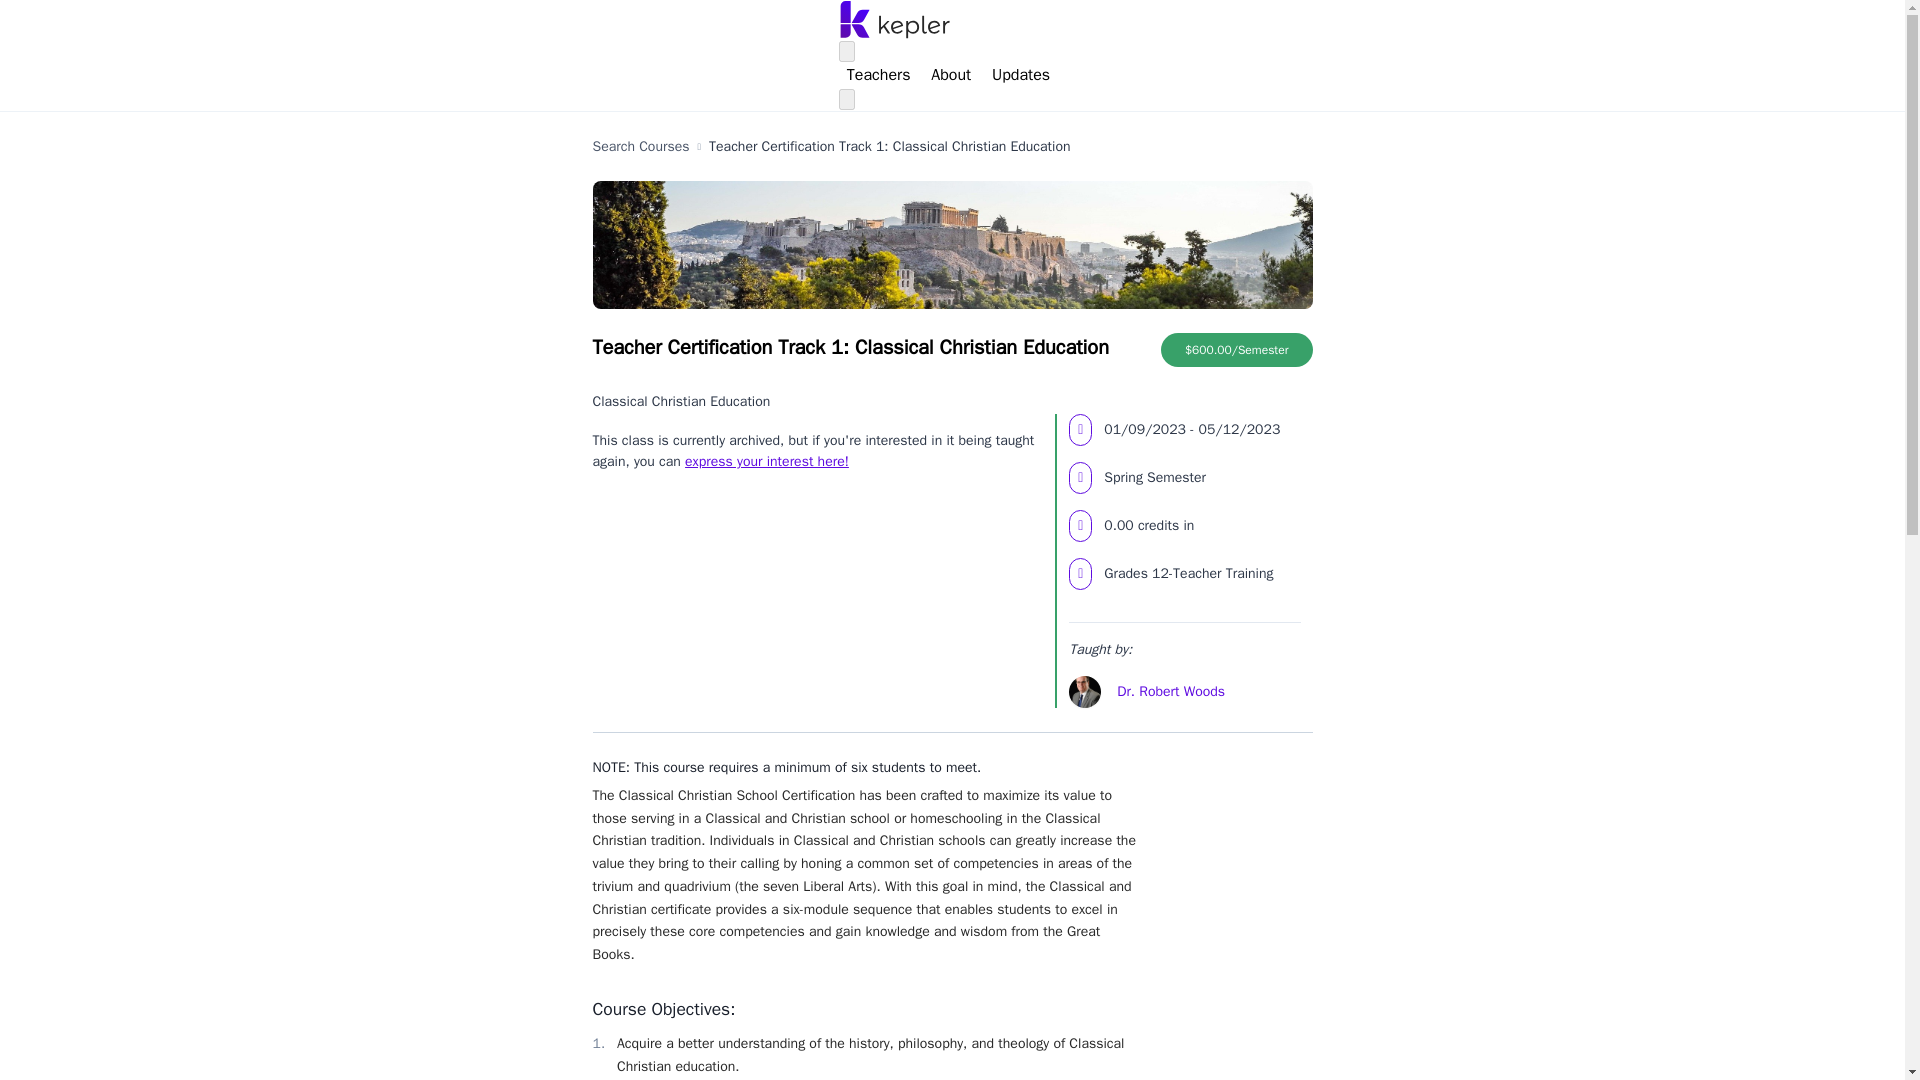 Image resolution: width=1920 pixels, height=1080 pixels. I want to click on Updates, so click(1021, 74).